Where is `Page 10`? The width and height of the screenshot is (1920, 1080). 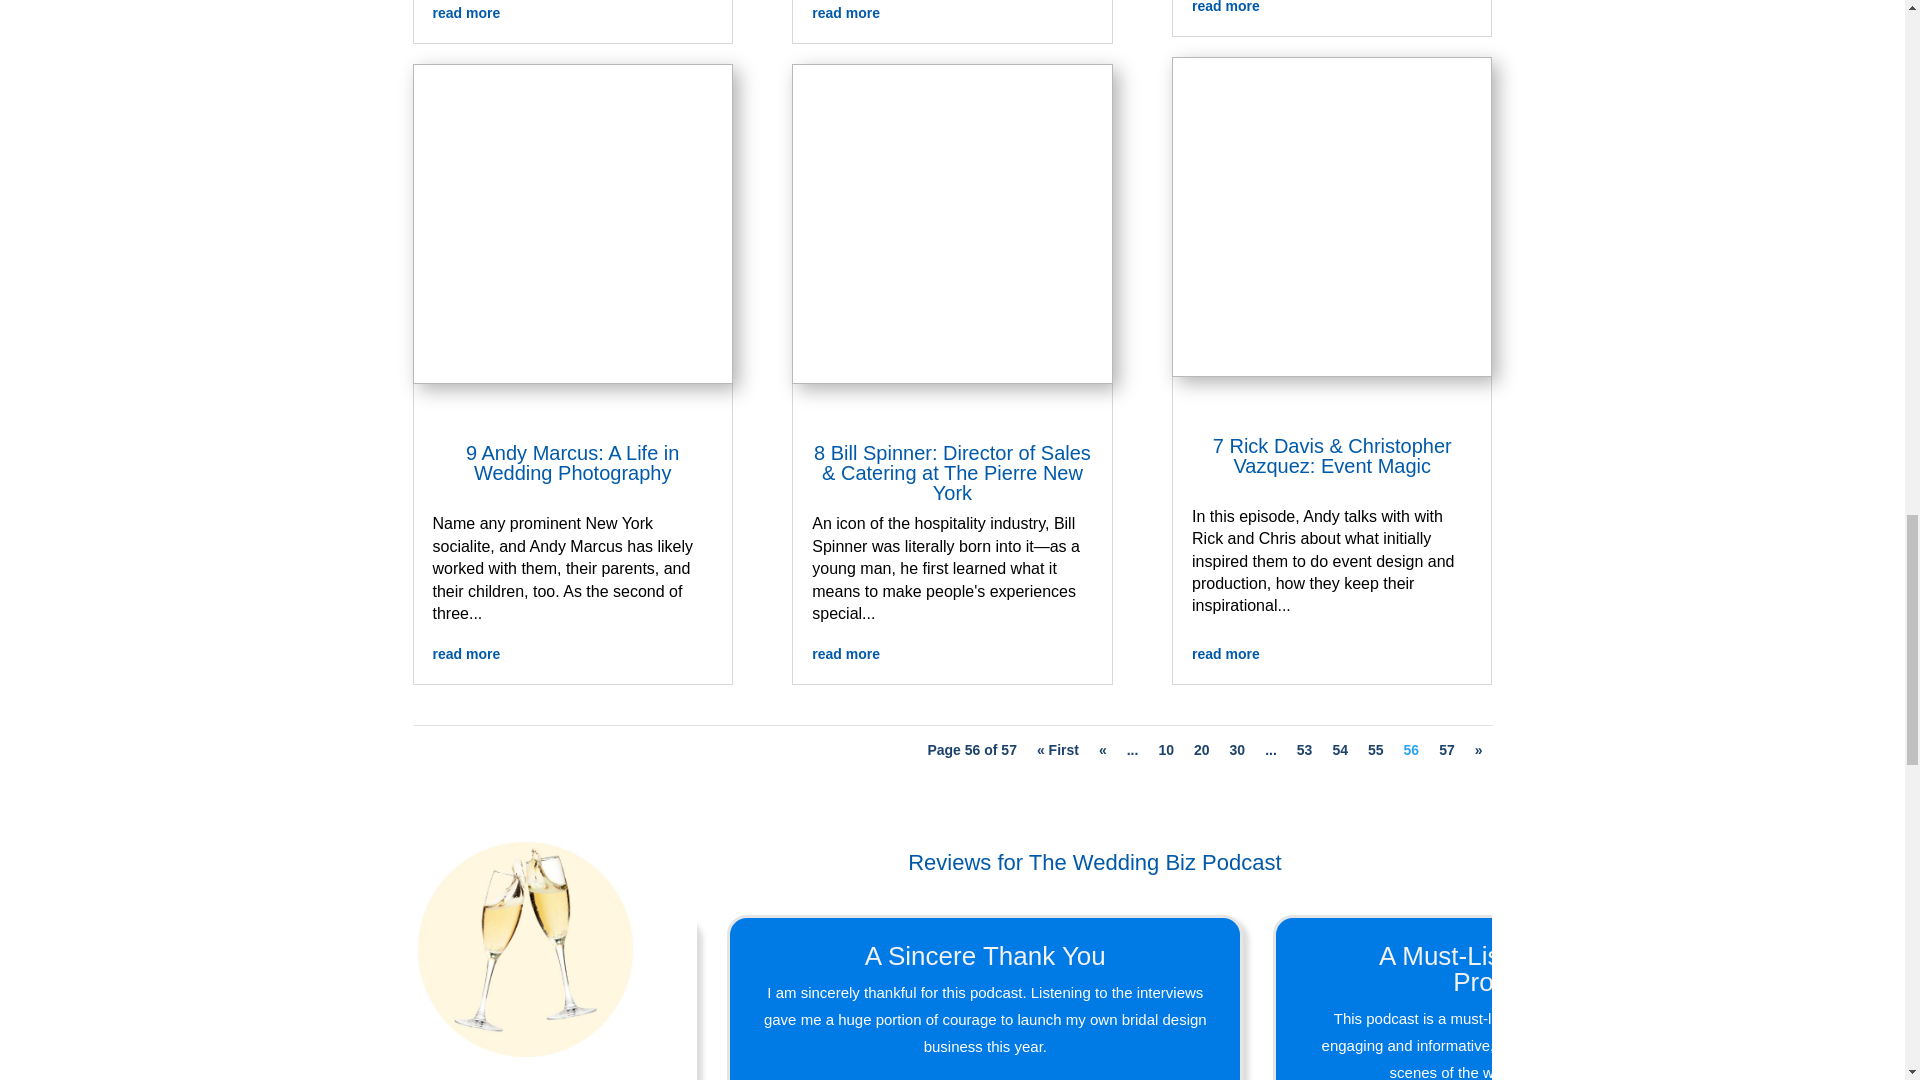 Page 10 is located at coordinates (1166, 750).